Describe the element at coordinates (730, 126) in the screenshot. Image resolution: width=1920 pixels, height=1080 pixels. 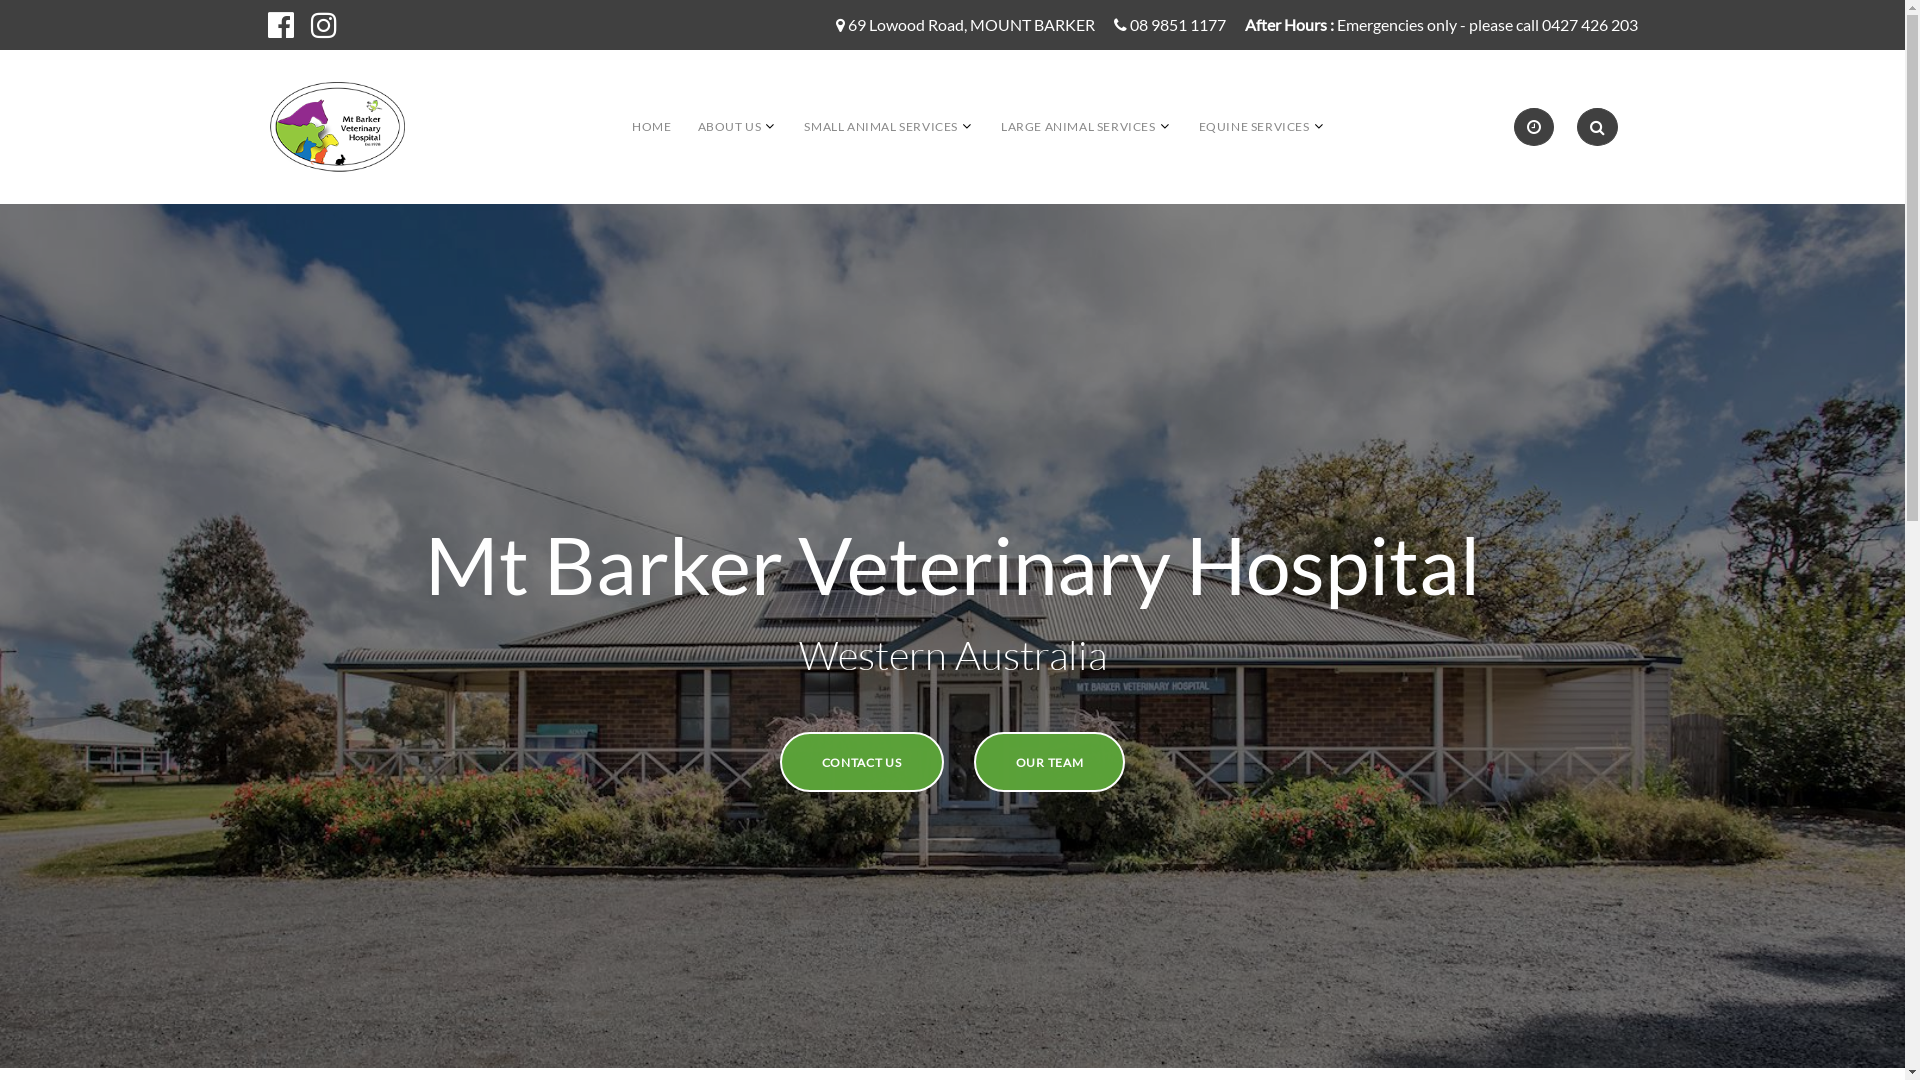
I see `ABOUT US` at that location.